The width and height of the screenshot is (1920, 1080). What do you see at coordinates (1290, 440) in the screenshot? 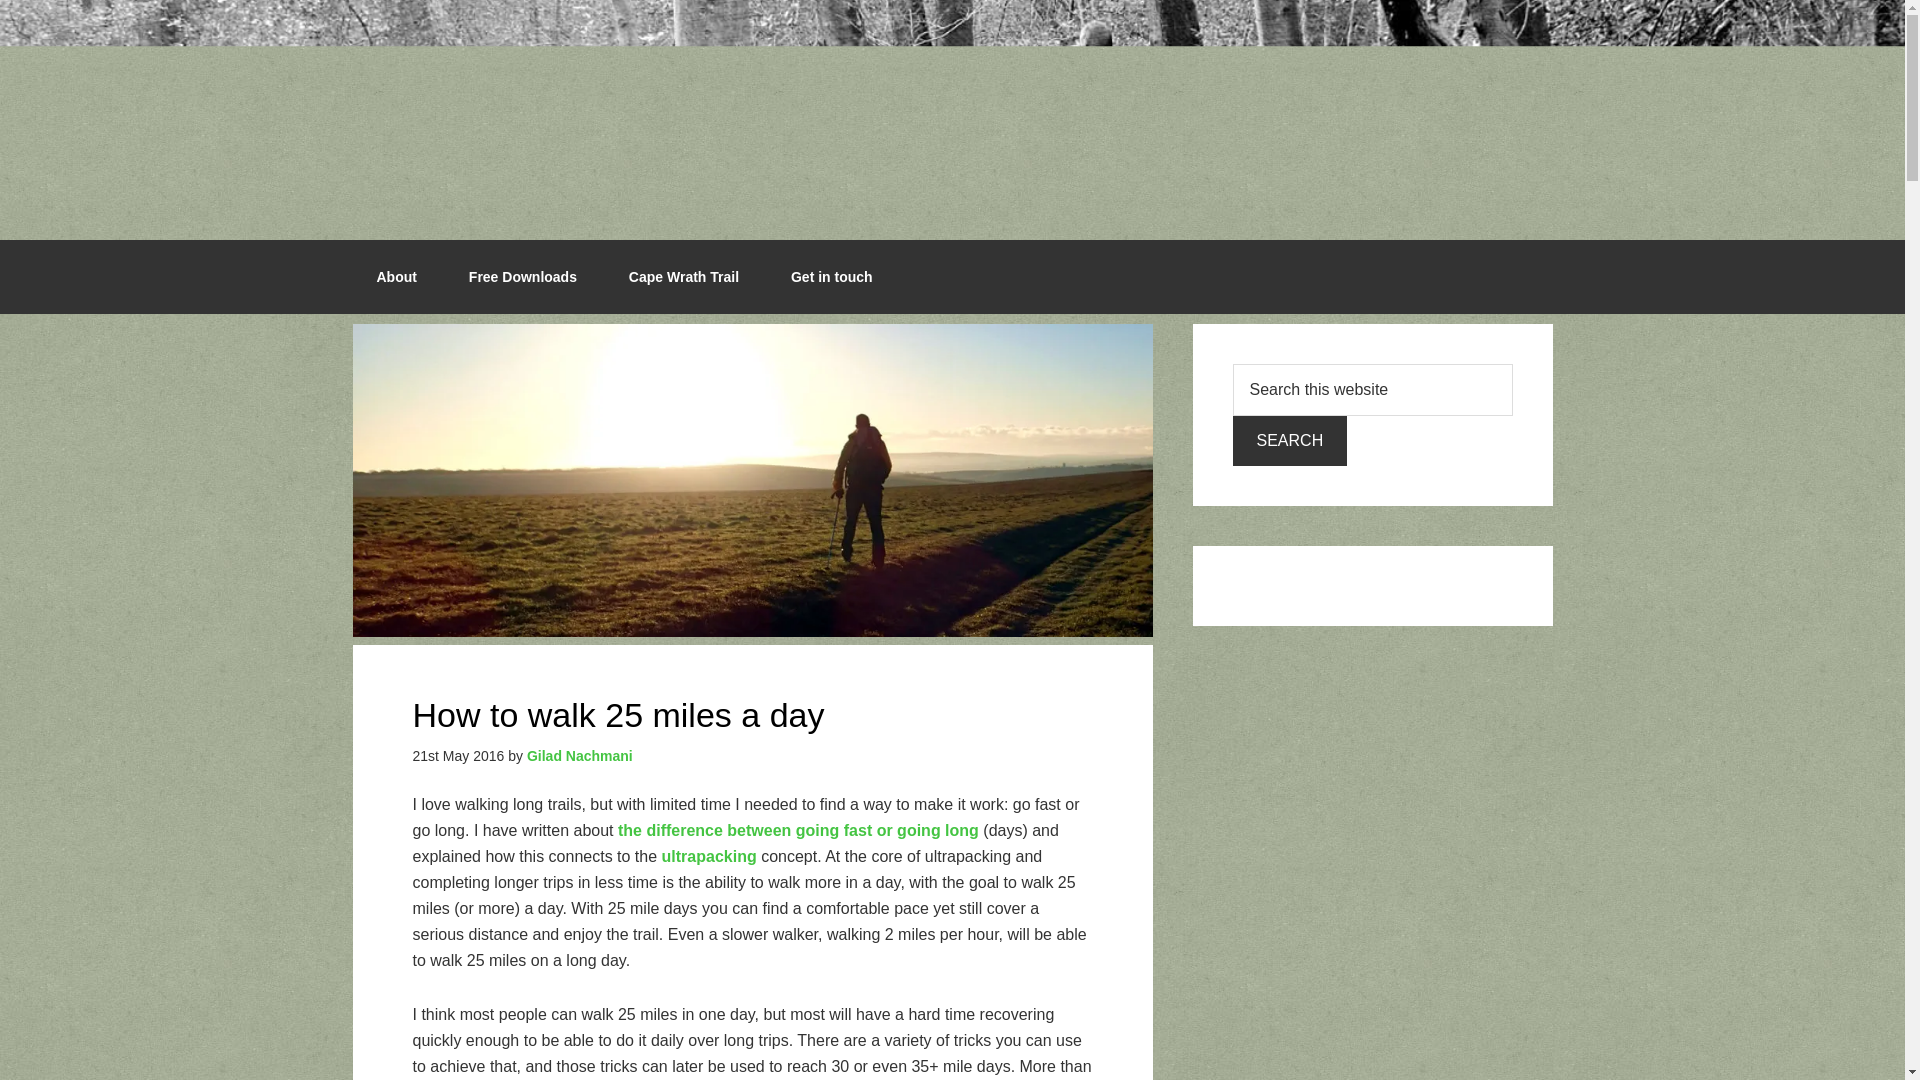
I see `Search` at bounding box center [1290, 440].